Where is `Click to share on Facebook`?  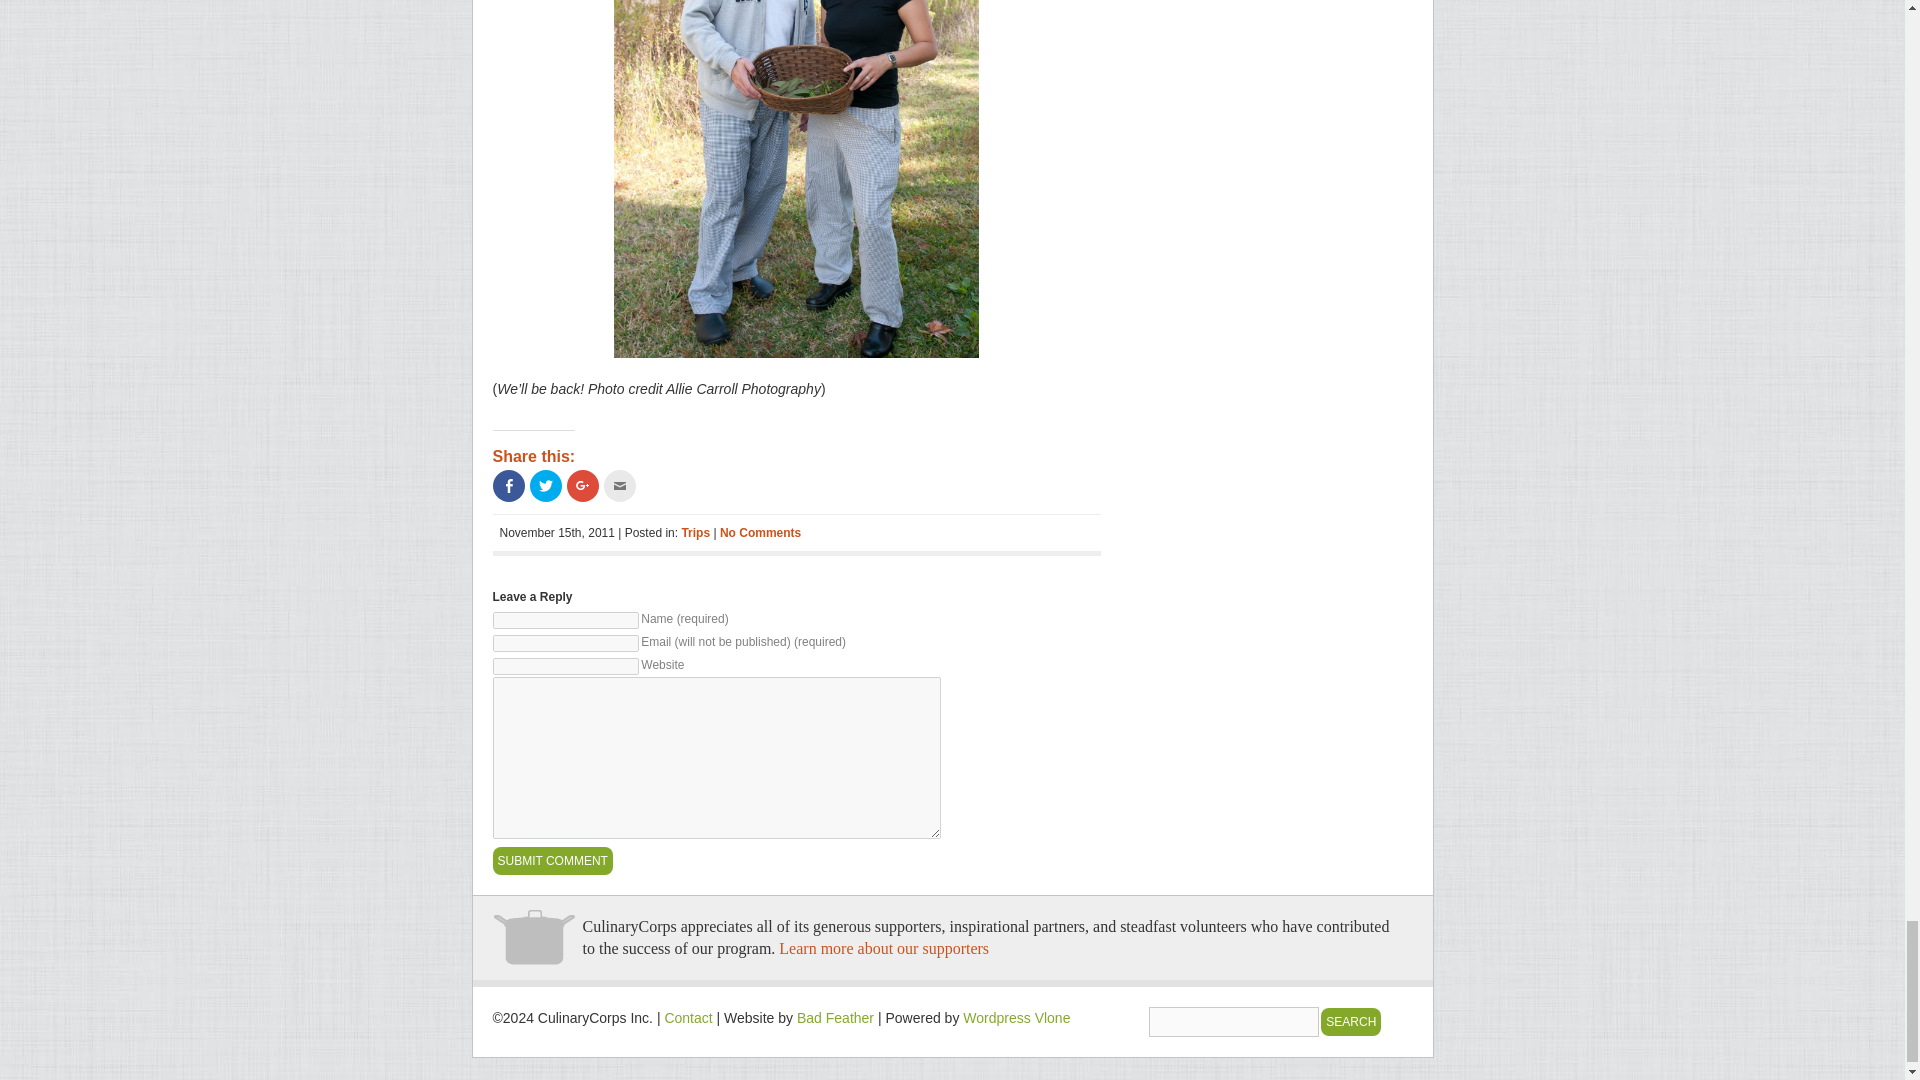
Click to share on Facebook is located at coordinates (508, 486).